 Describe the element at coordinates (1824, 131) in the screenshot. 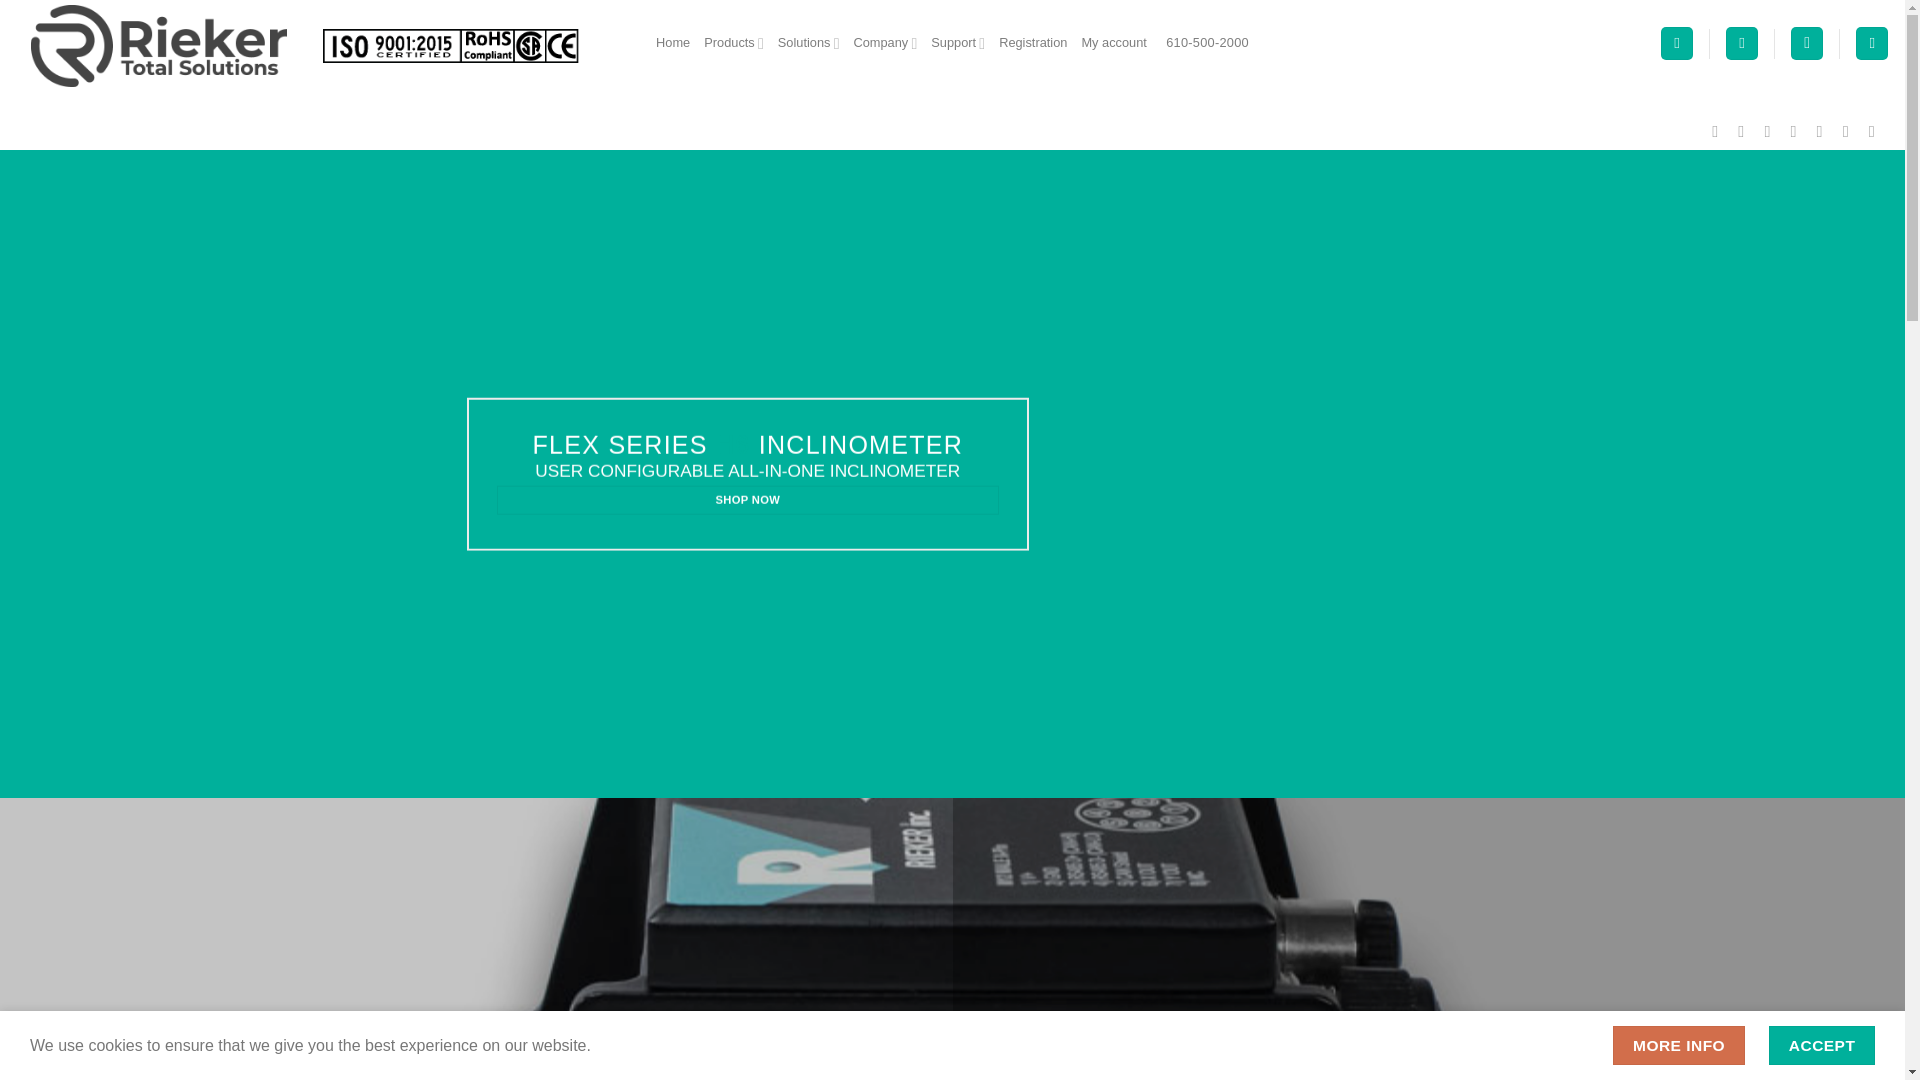

I see `Call us` at that location.